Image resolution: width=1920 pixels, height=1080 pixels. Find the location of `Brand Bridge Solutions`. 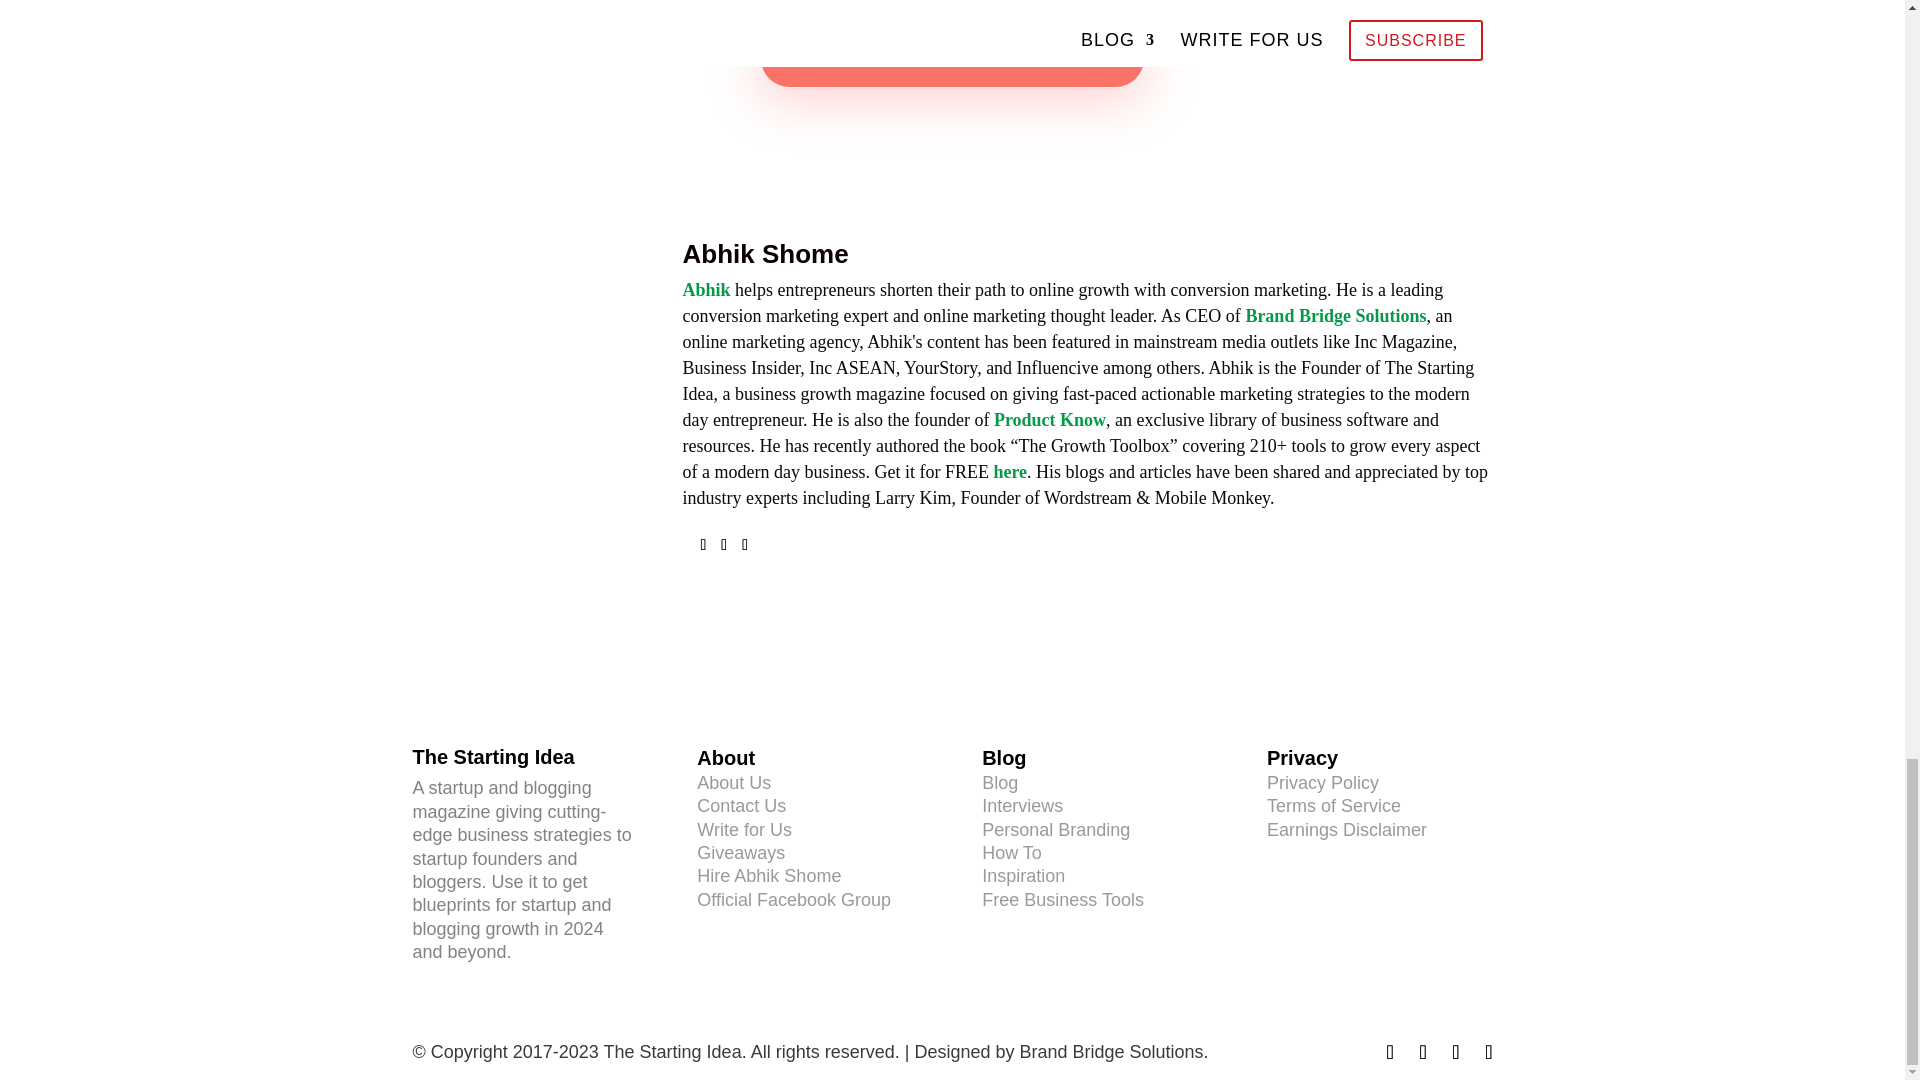

Brand Bridge Solutions is located at coordinates (1335, 316).